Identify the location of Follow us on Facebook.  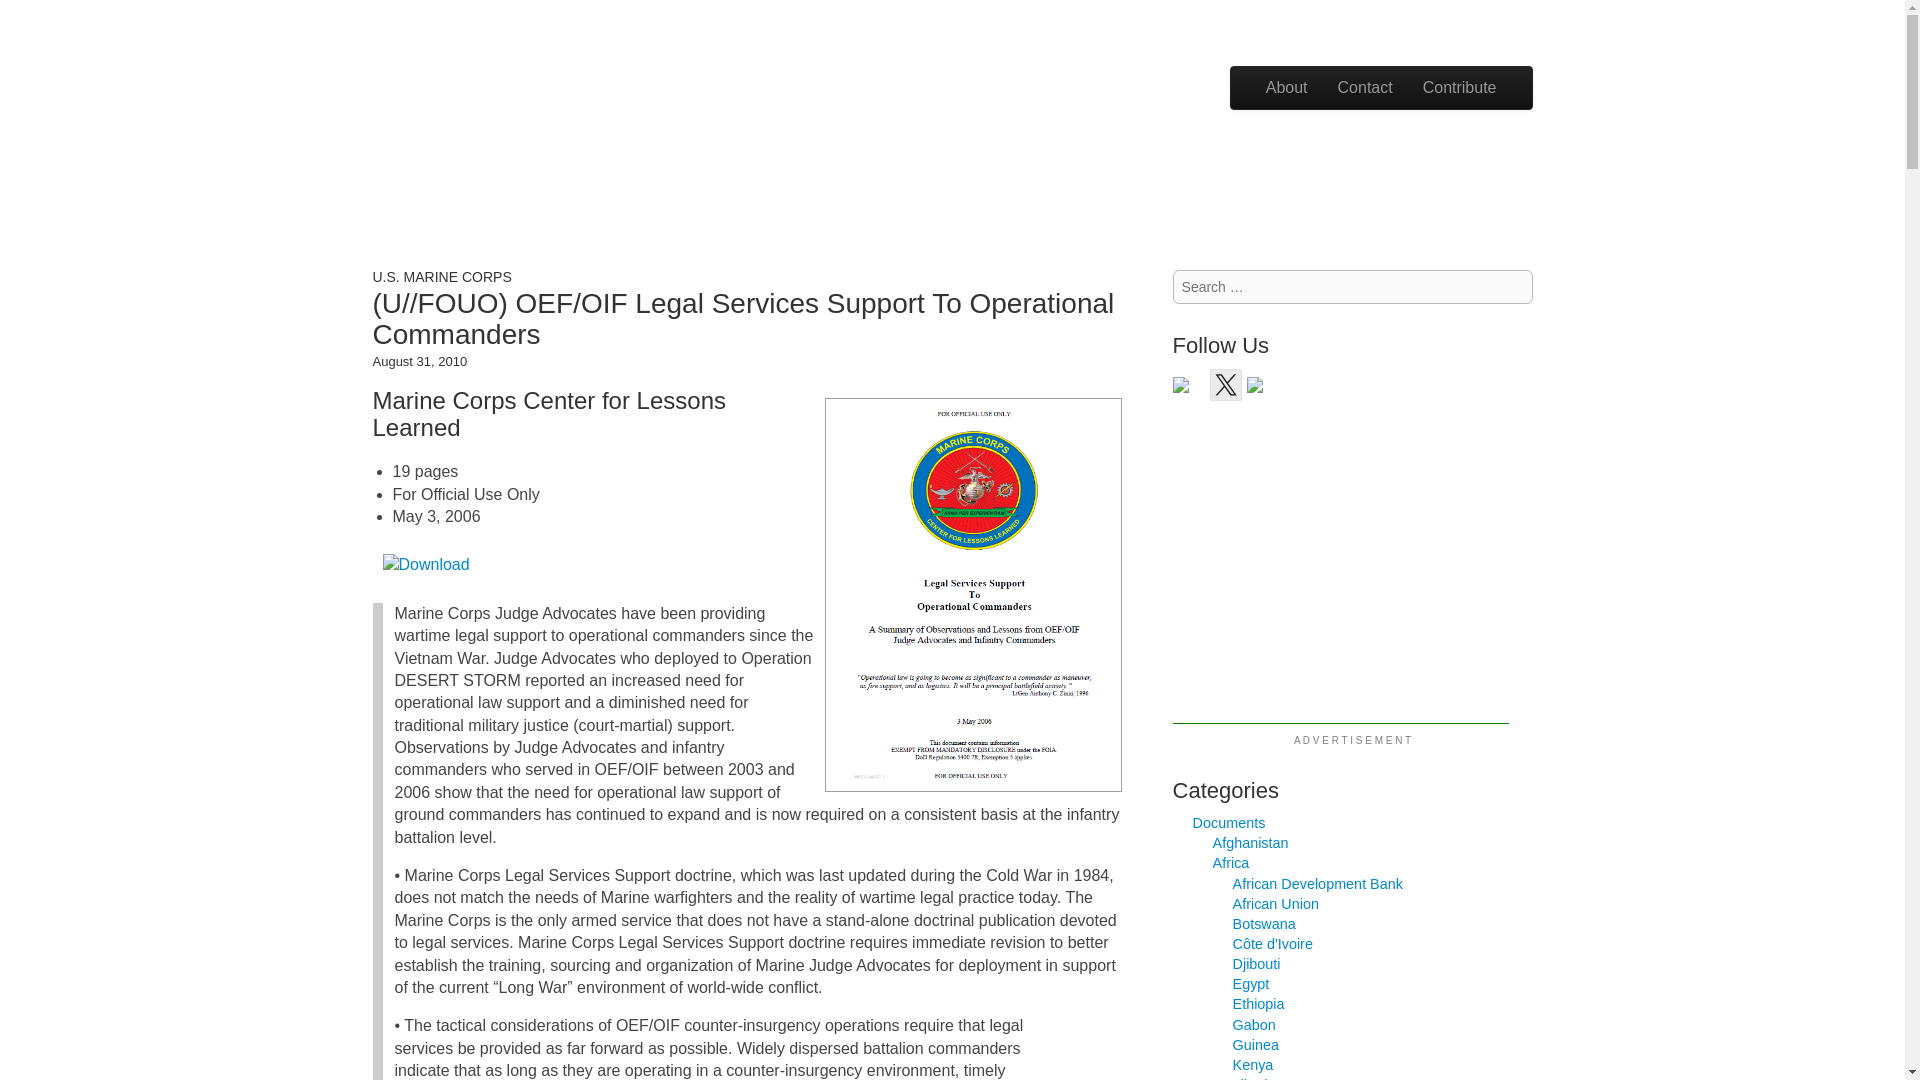
(1189, 392).